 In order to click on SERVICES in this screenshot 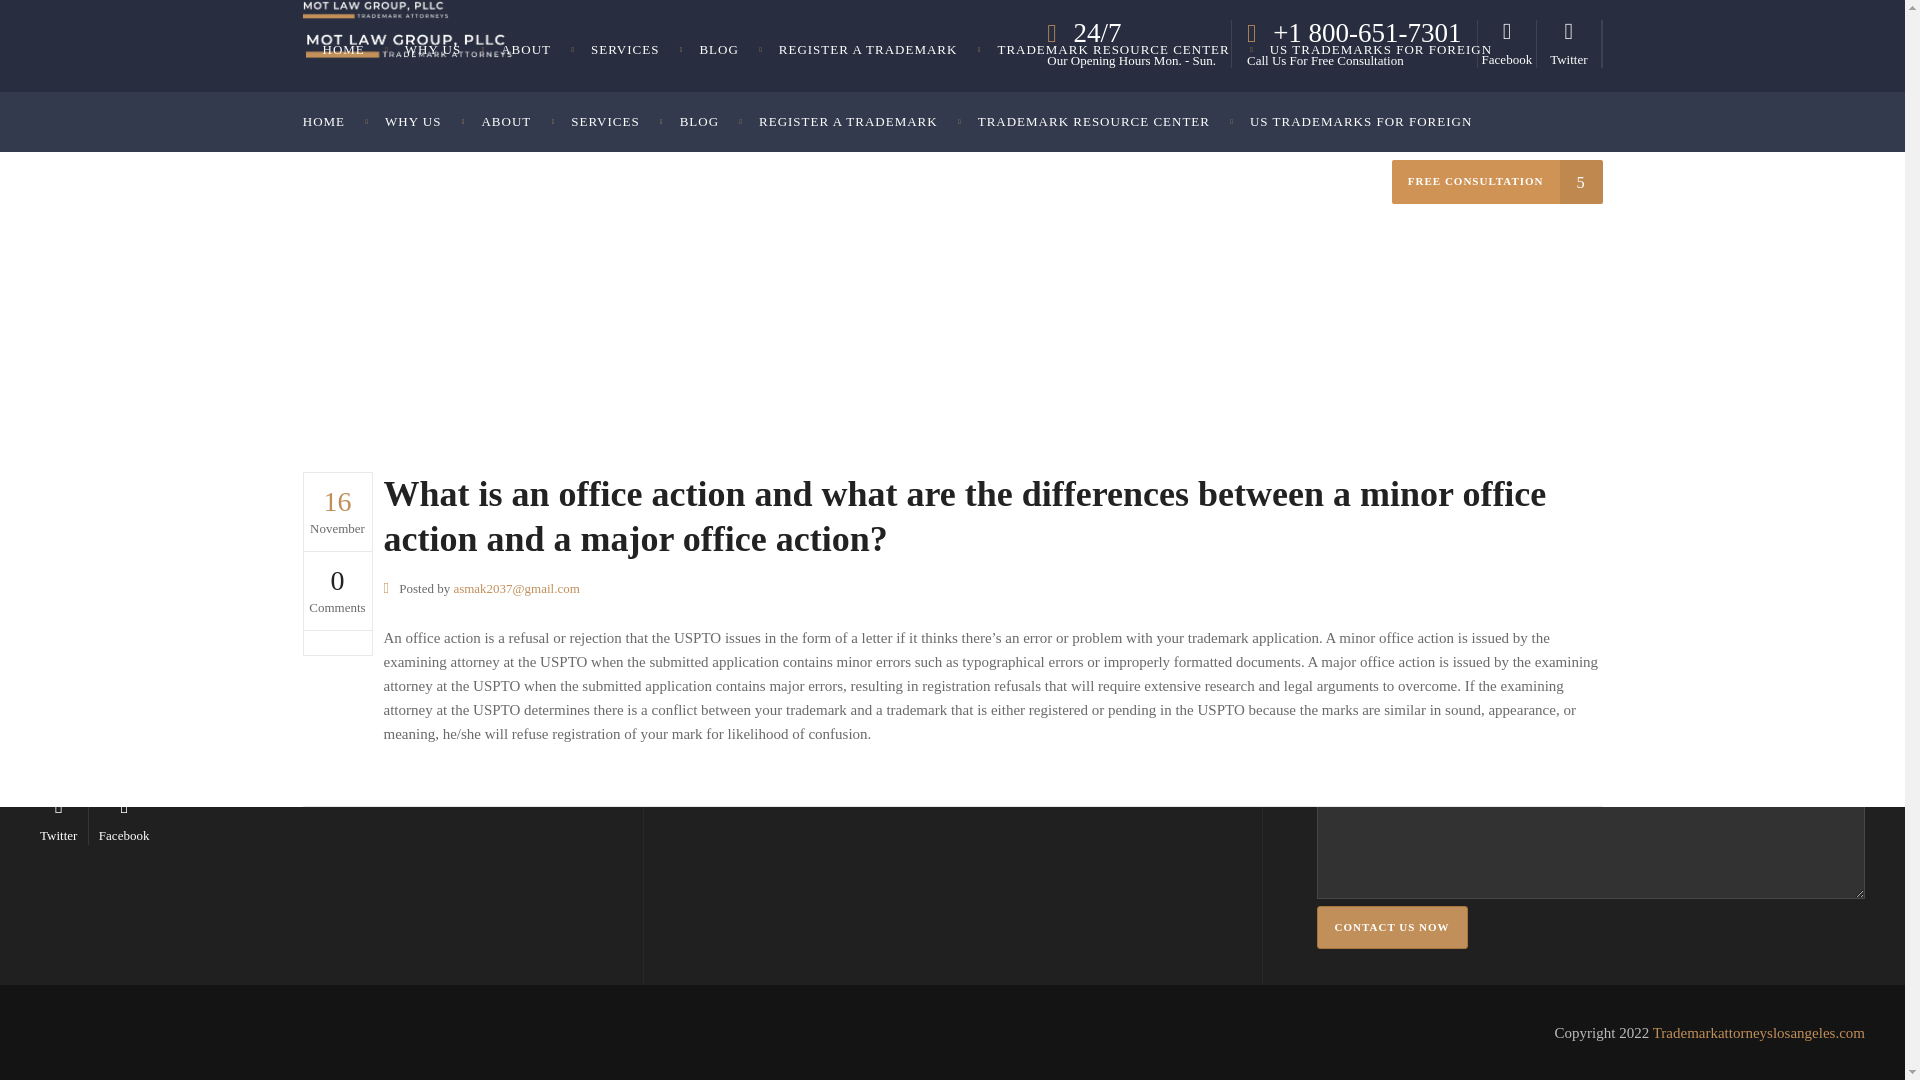, I will do `click(604, 122)`.